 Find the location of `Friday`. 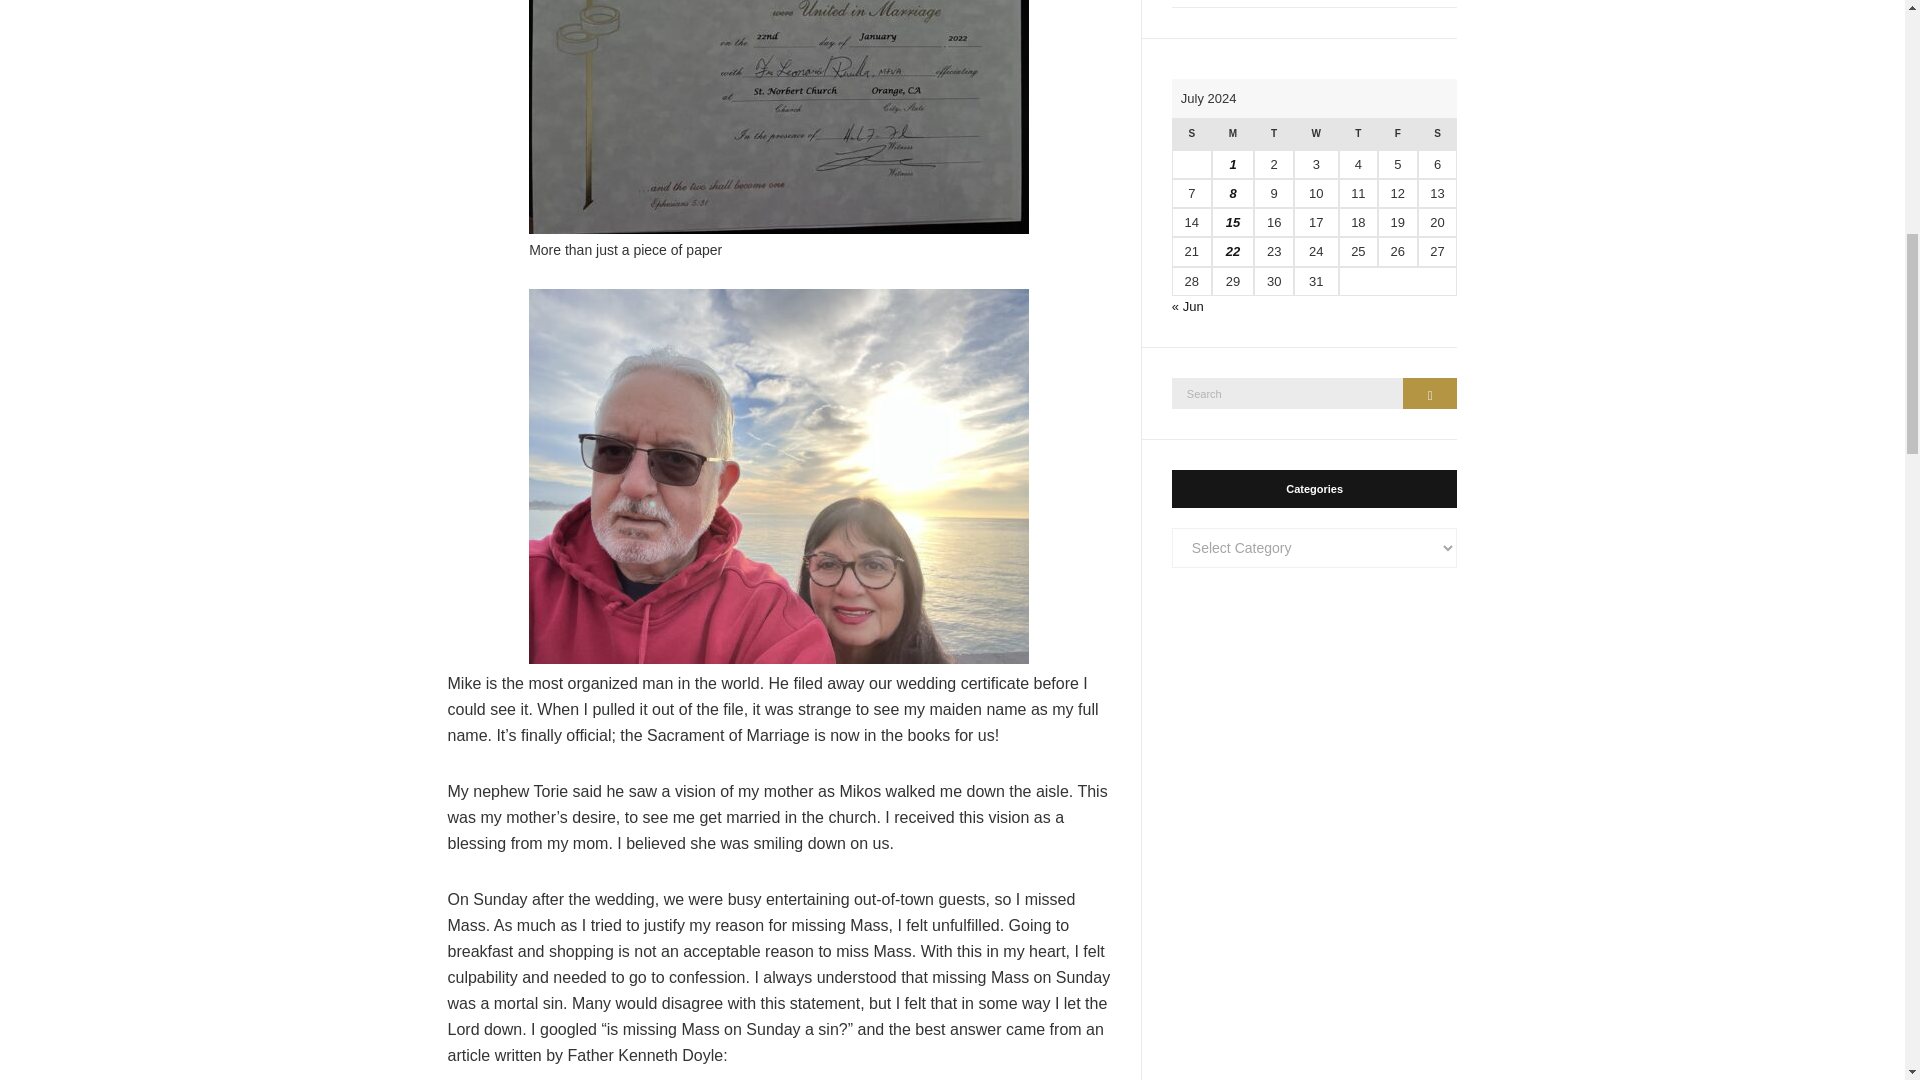

Friday is located at coordinates (1397, 134).